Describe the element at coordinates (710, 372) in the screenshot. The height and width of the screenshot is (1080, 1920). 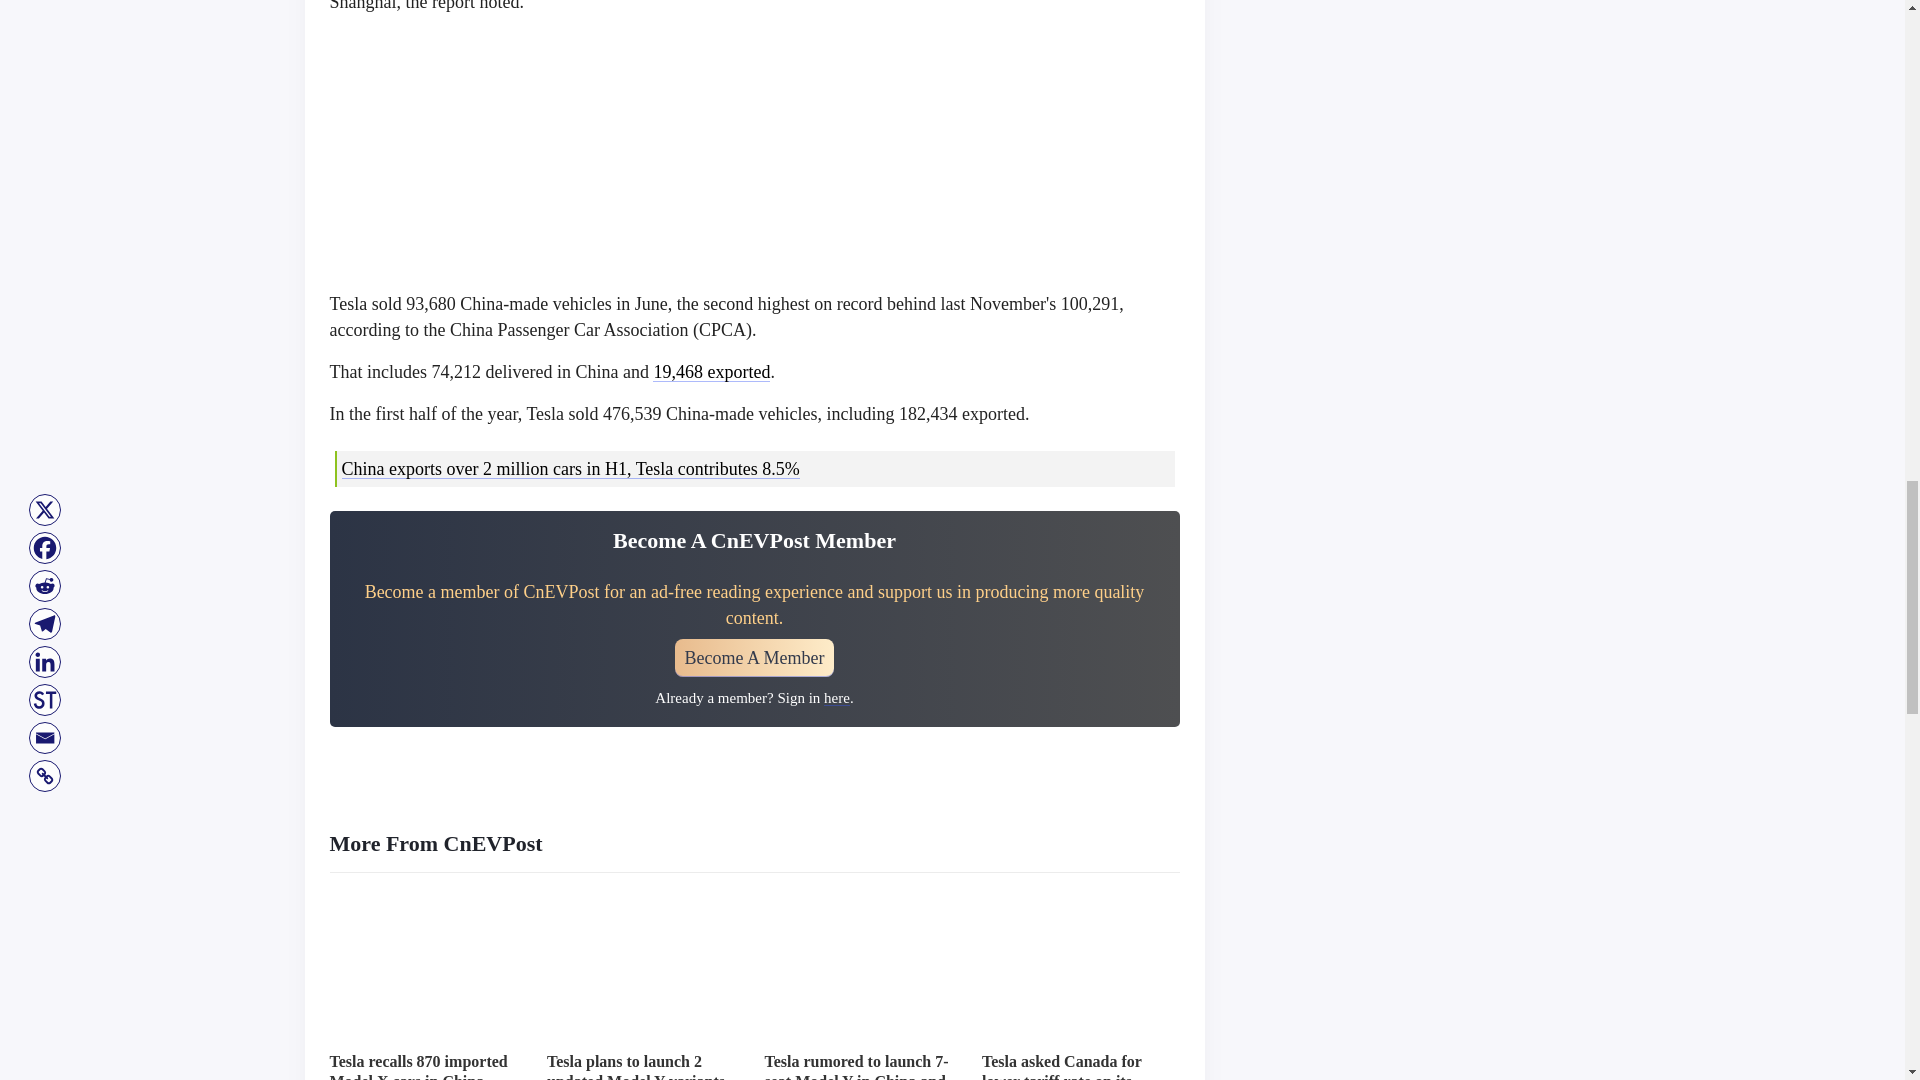
I see `19,468 exported` at that location.